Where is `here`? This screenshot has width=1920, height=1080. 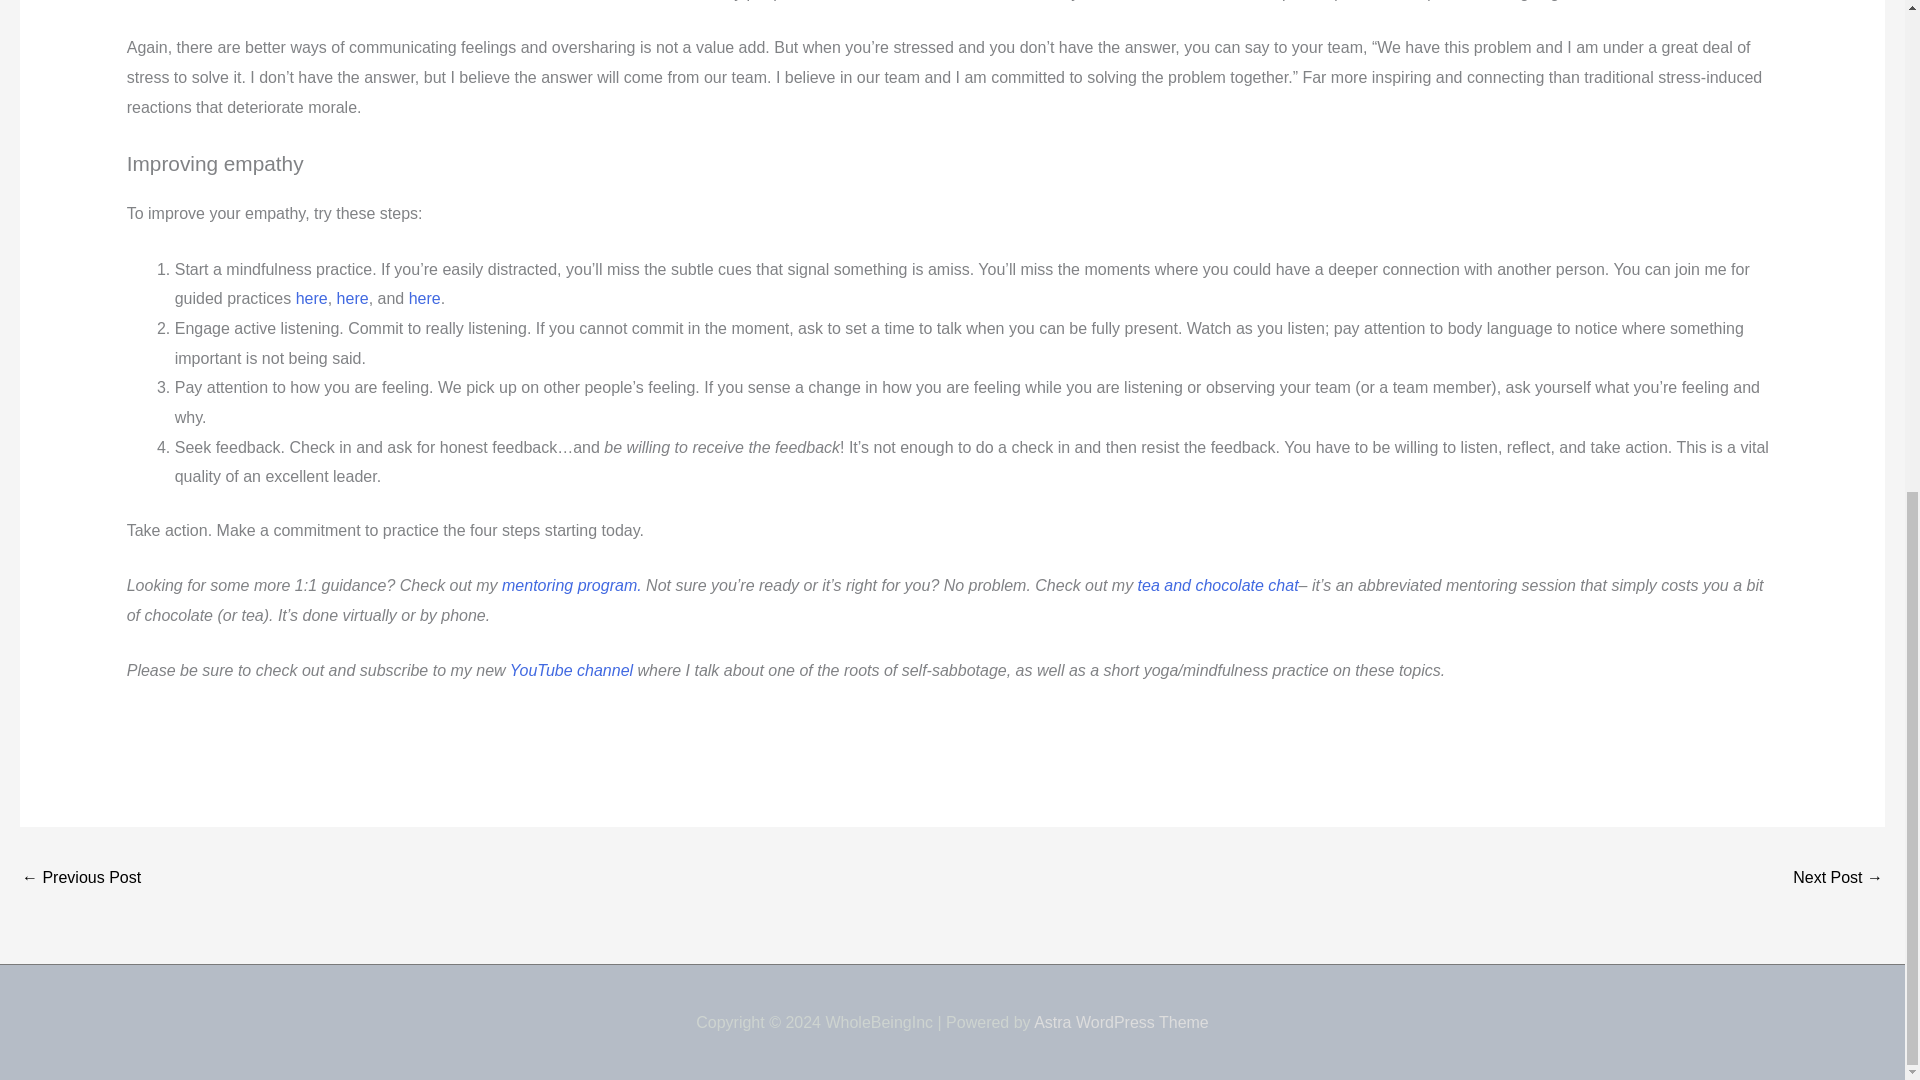
here is located at coordinates (352, 298).